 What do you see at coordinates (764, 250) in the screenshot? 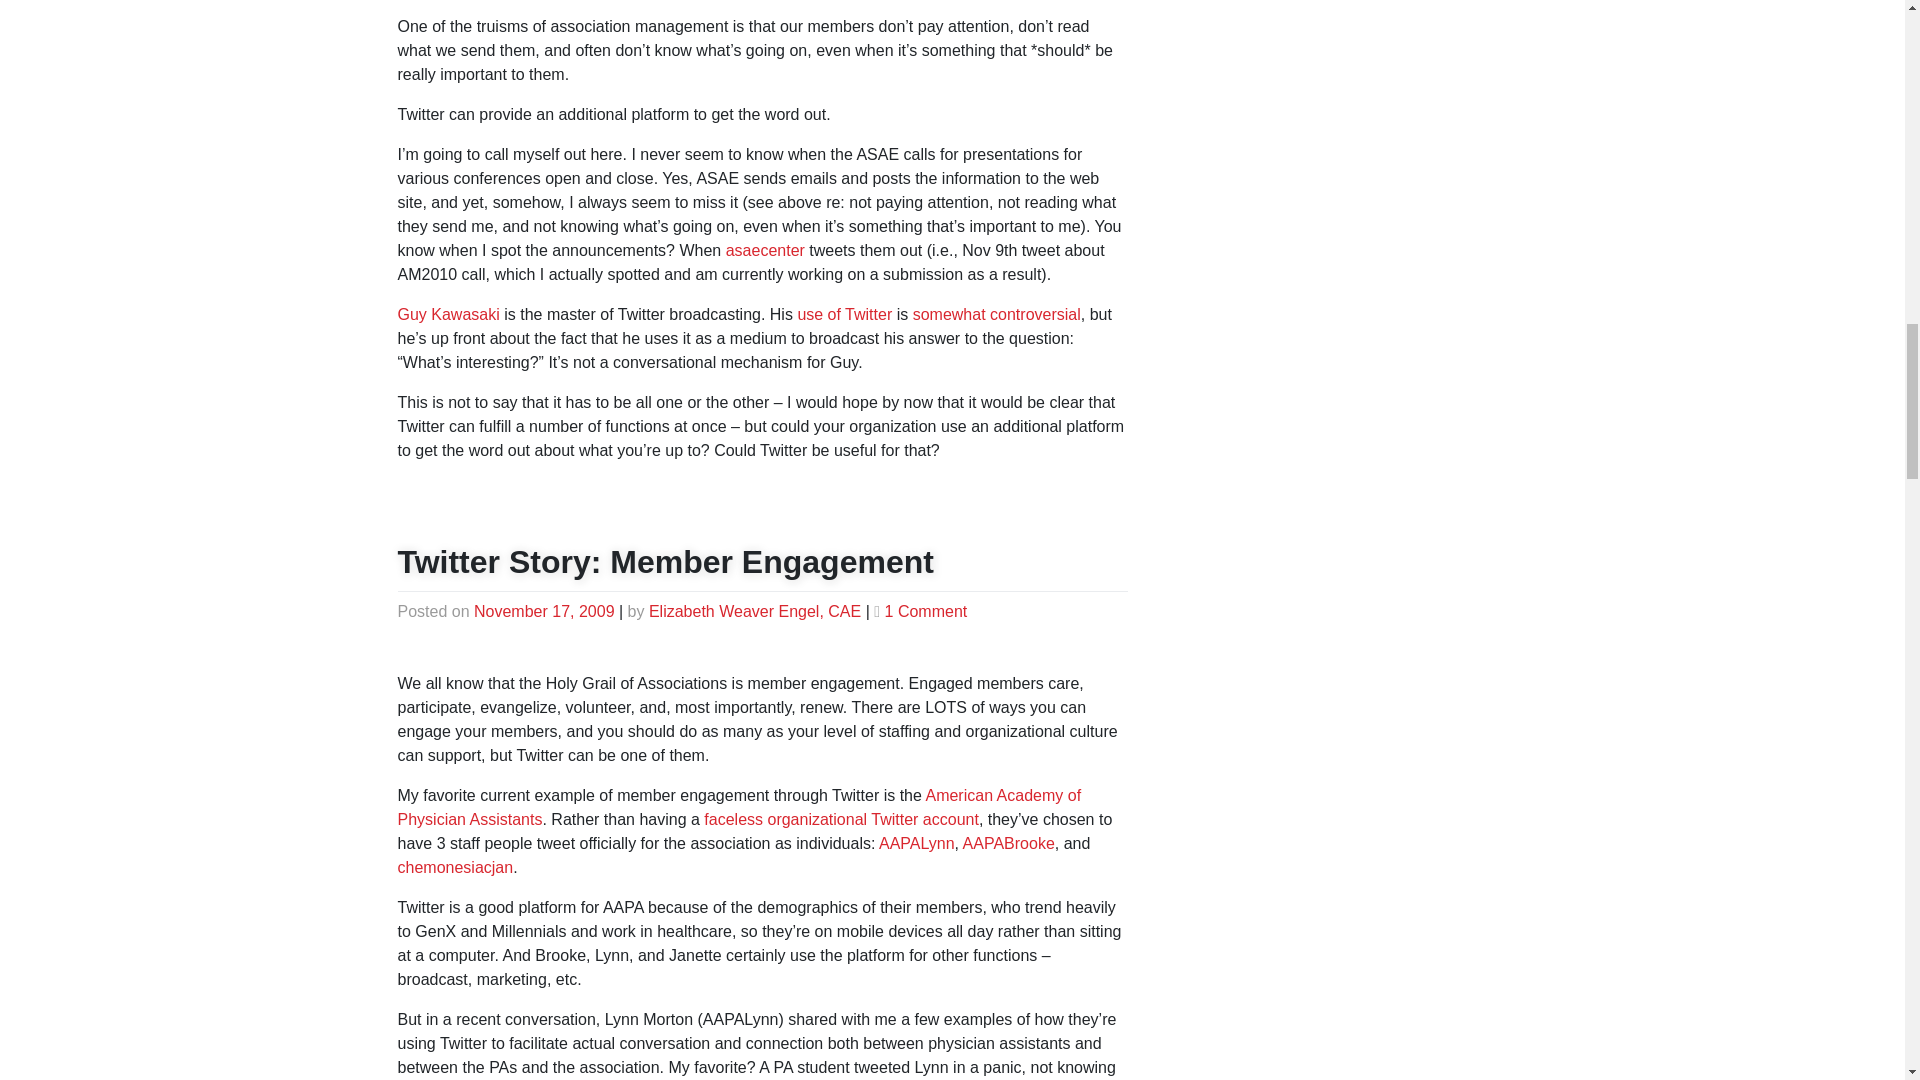
I see `asaecenter` at bounding box center [764, 250].